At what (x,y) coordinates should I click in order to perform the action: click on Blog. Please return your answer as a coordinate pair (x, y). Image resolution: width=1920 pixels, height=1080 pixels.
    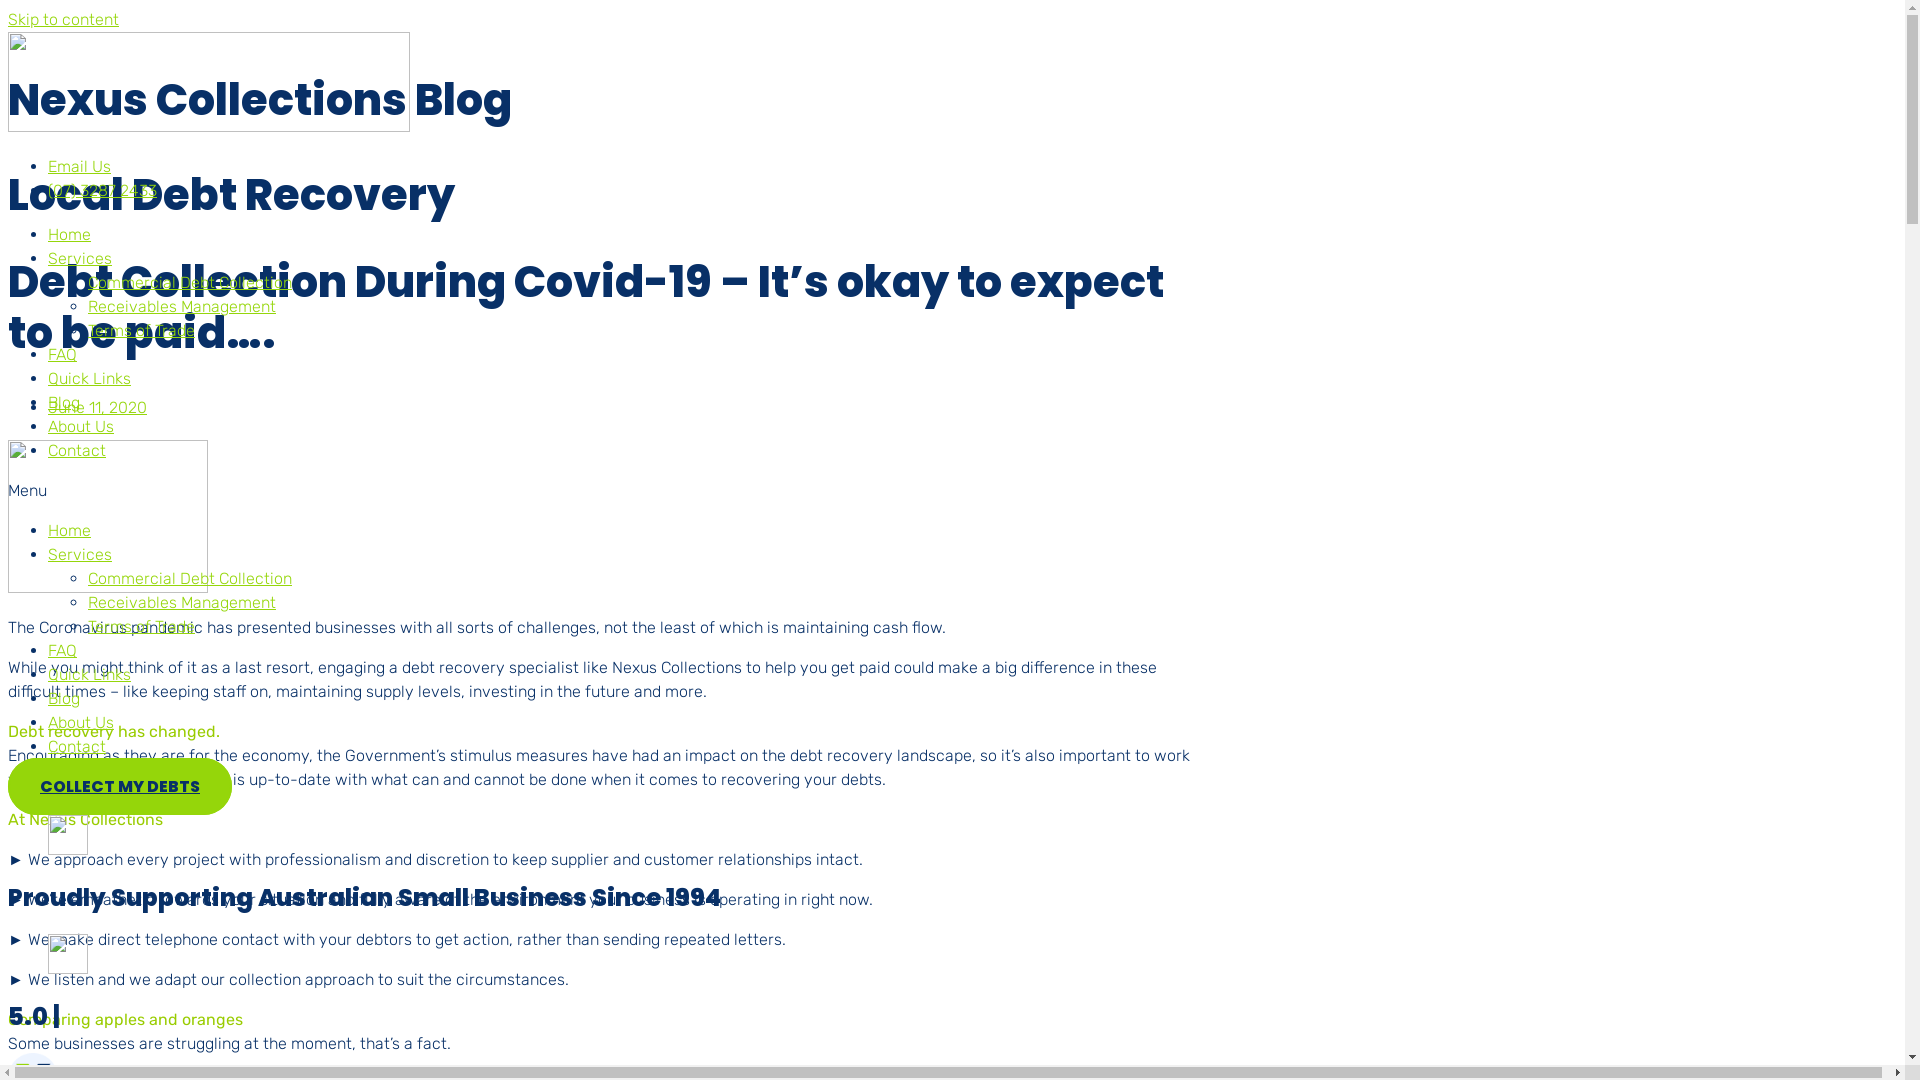
    Looking at the image, I should click on (64, 698).